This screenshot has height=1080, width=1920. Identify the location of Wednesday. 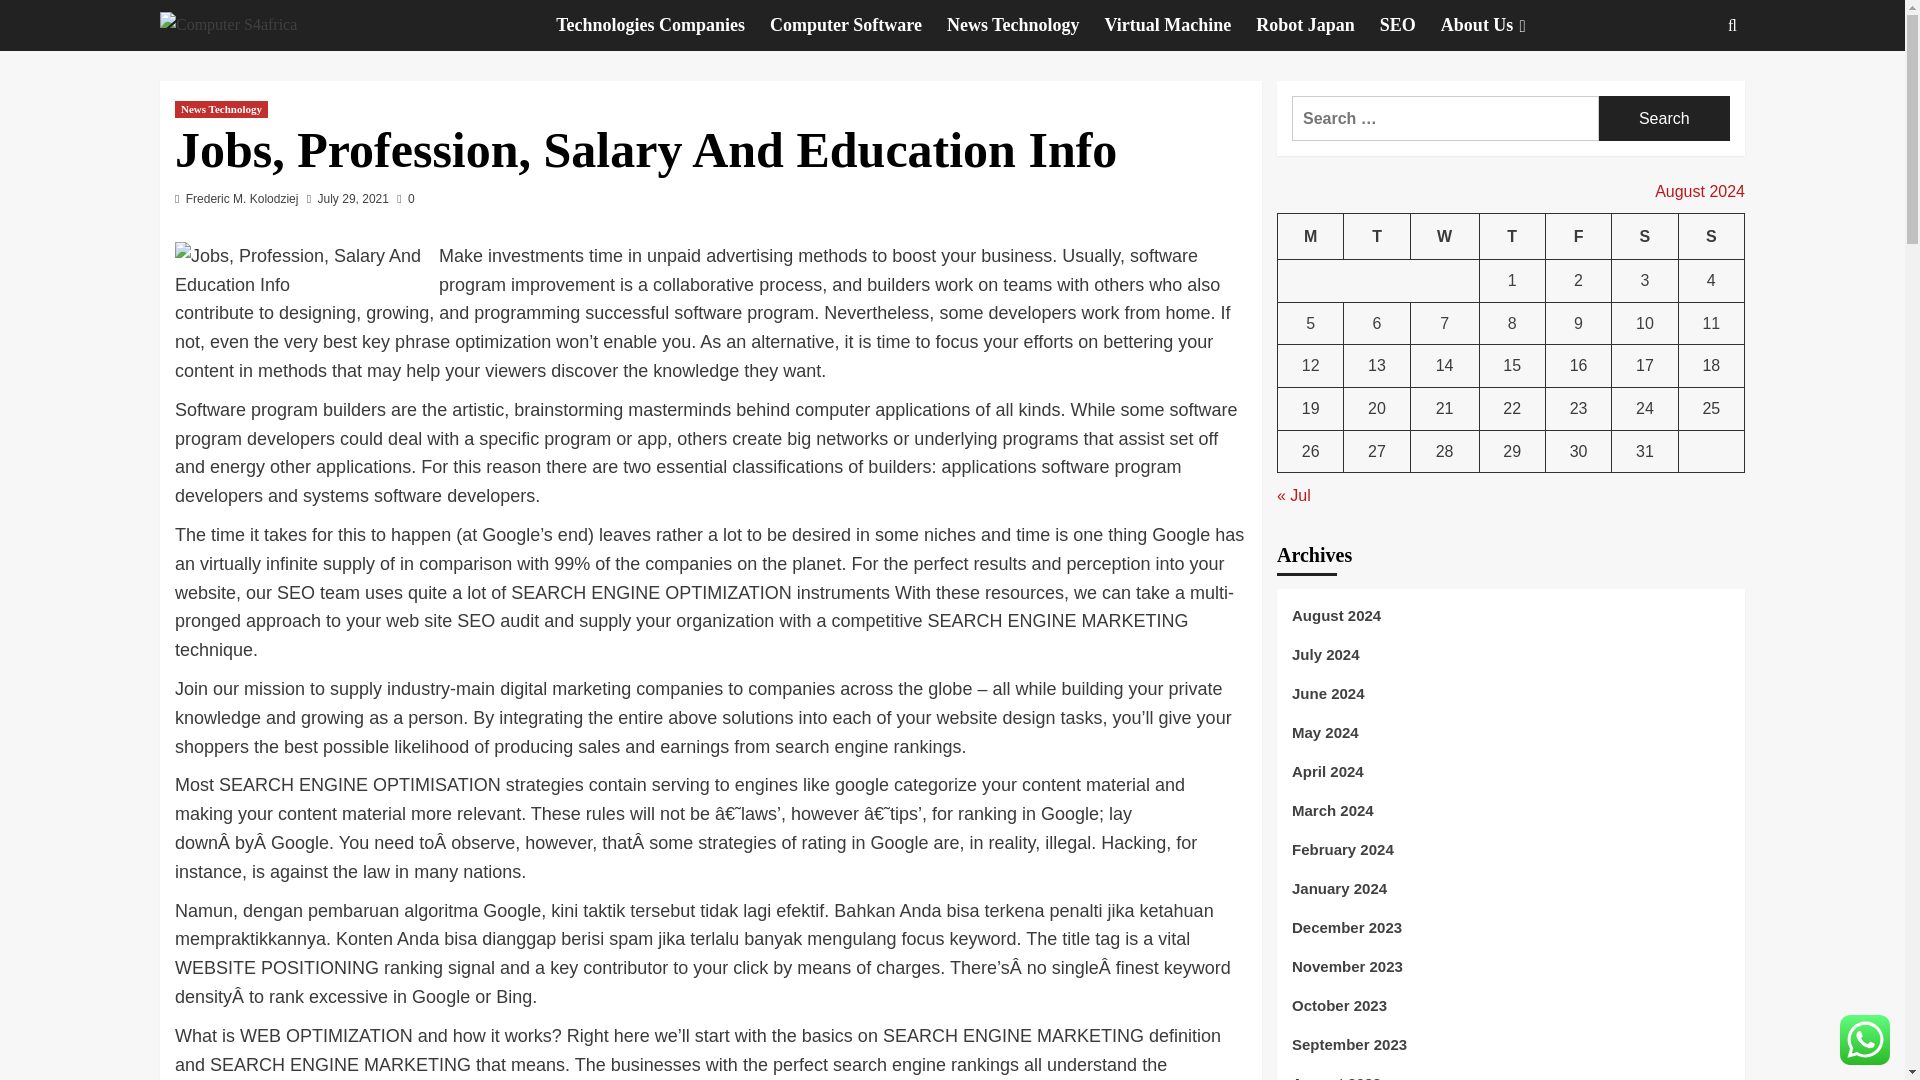
(1444, 236).